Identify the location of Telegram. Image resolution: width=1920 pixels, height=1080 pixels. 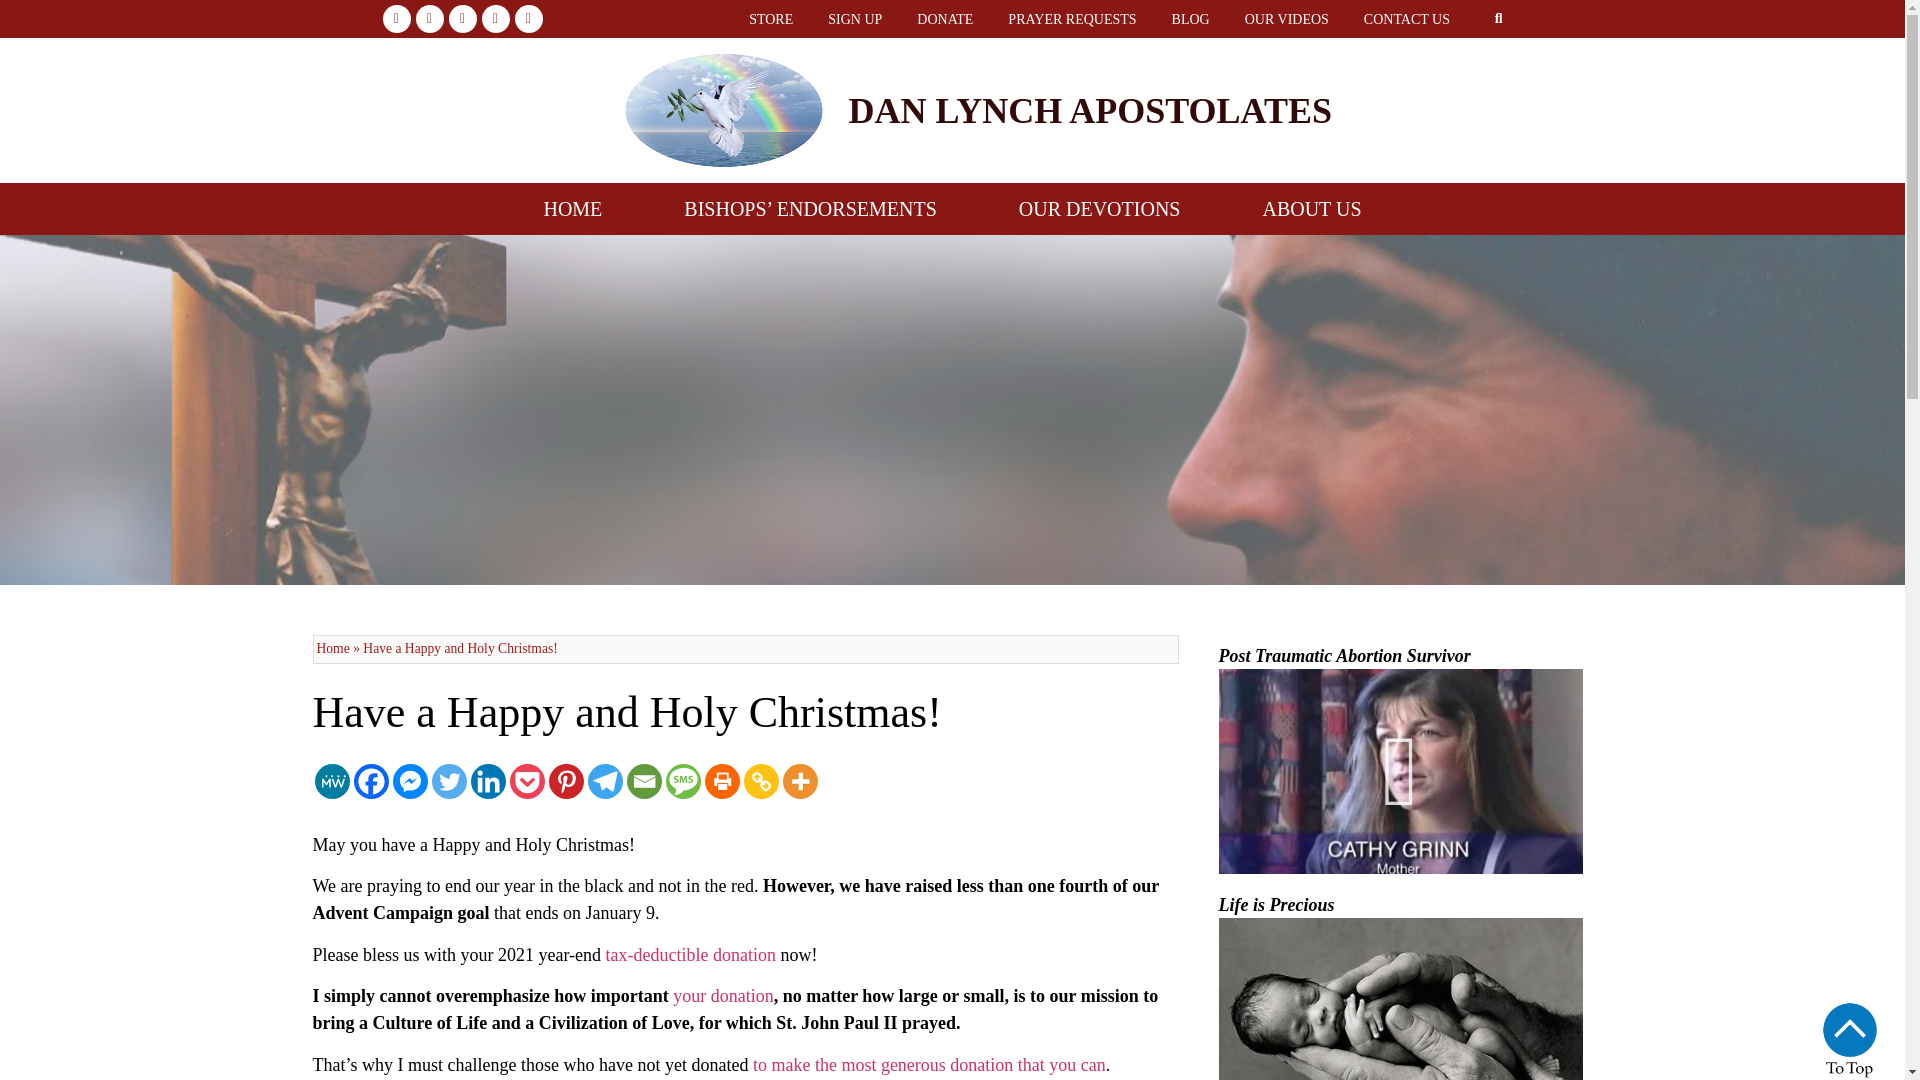
(604, 781).